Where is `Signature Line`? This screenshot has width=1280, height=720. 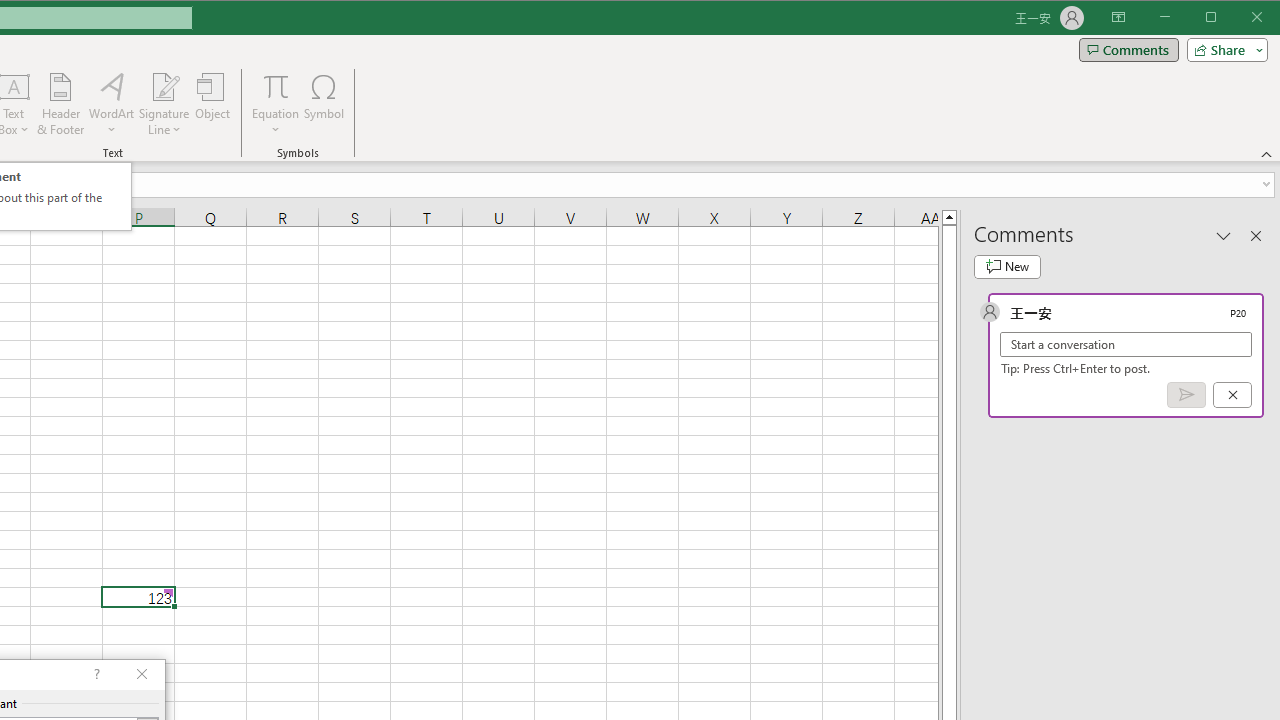
Signature Line is located at coordinates (164, 104).